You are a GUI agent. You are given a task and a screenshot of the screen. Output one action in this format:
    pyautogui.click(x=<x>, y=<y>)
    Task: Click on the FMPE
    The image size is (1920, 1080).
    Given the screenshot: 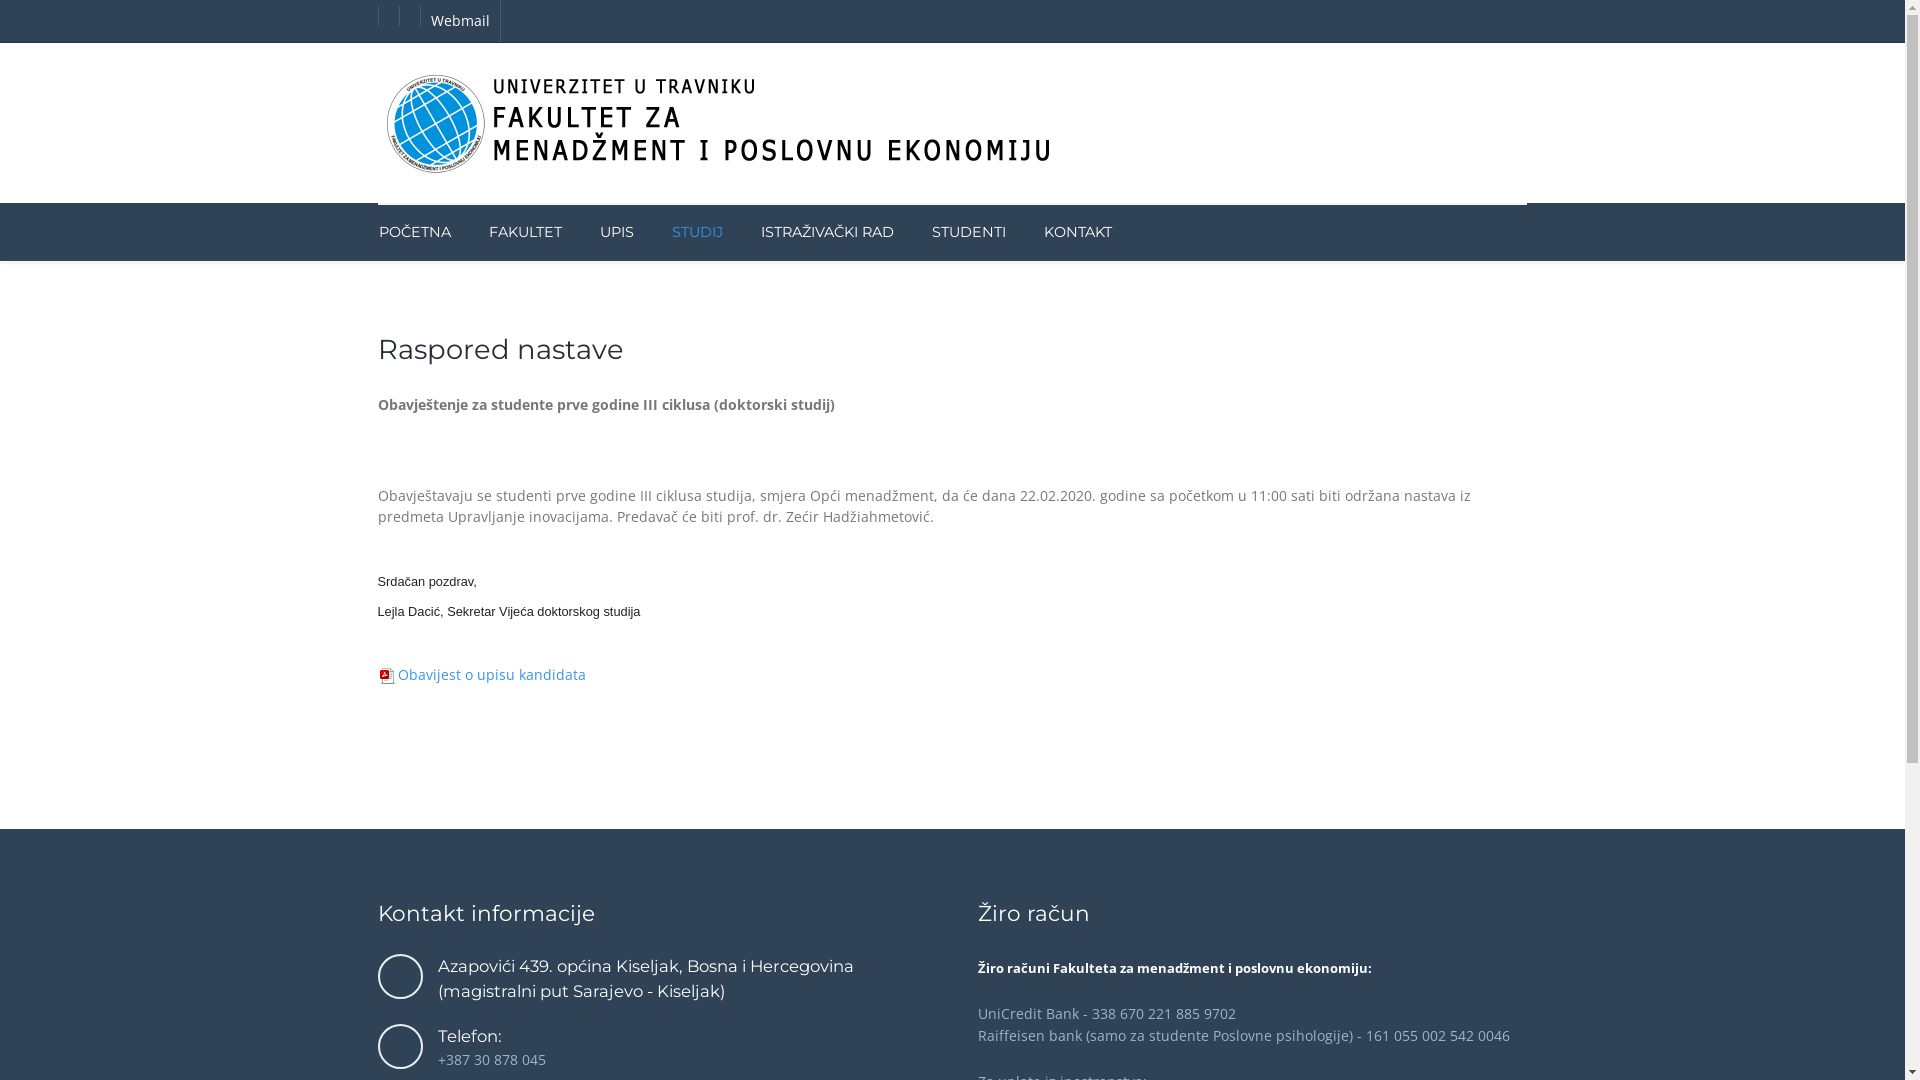 What is the action you would take?
    pyautogui.click(x=723, y=123)
    